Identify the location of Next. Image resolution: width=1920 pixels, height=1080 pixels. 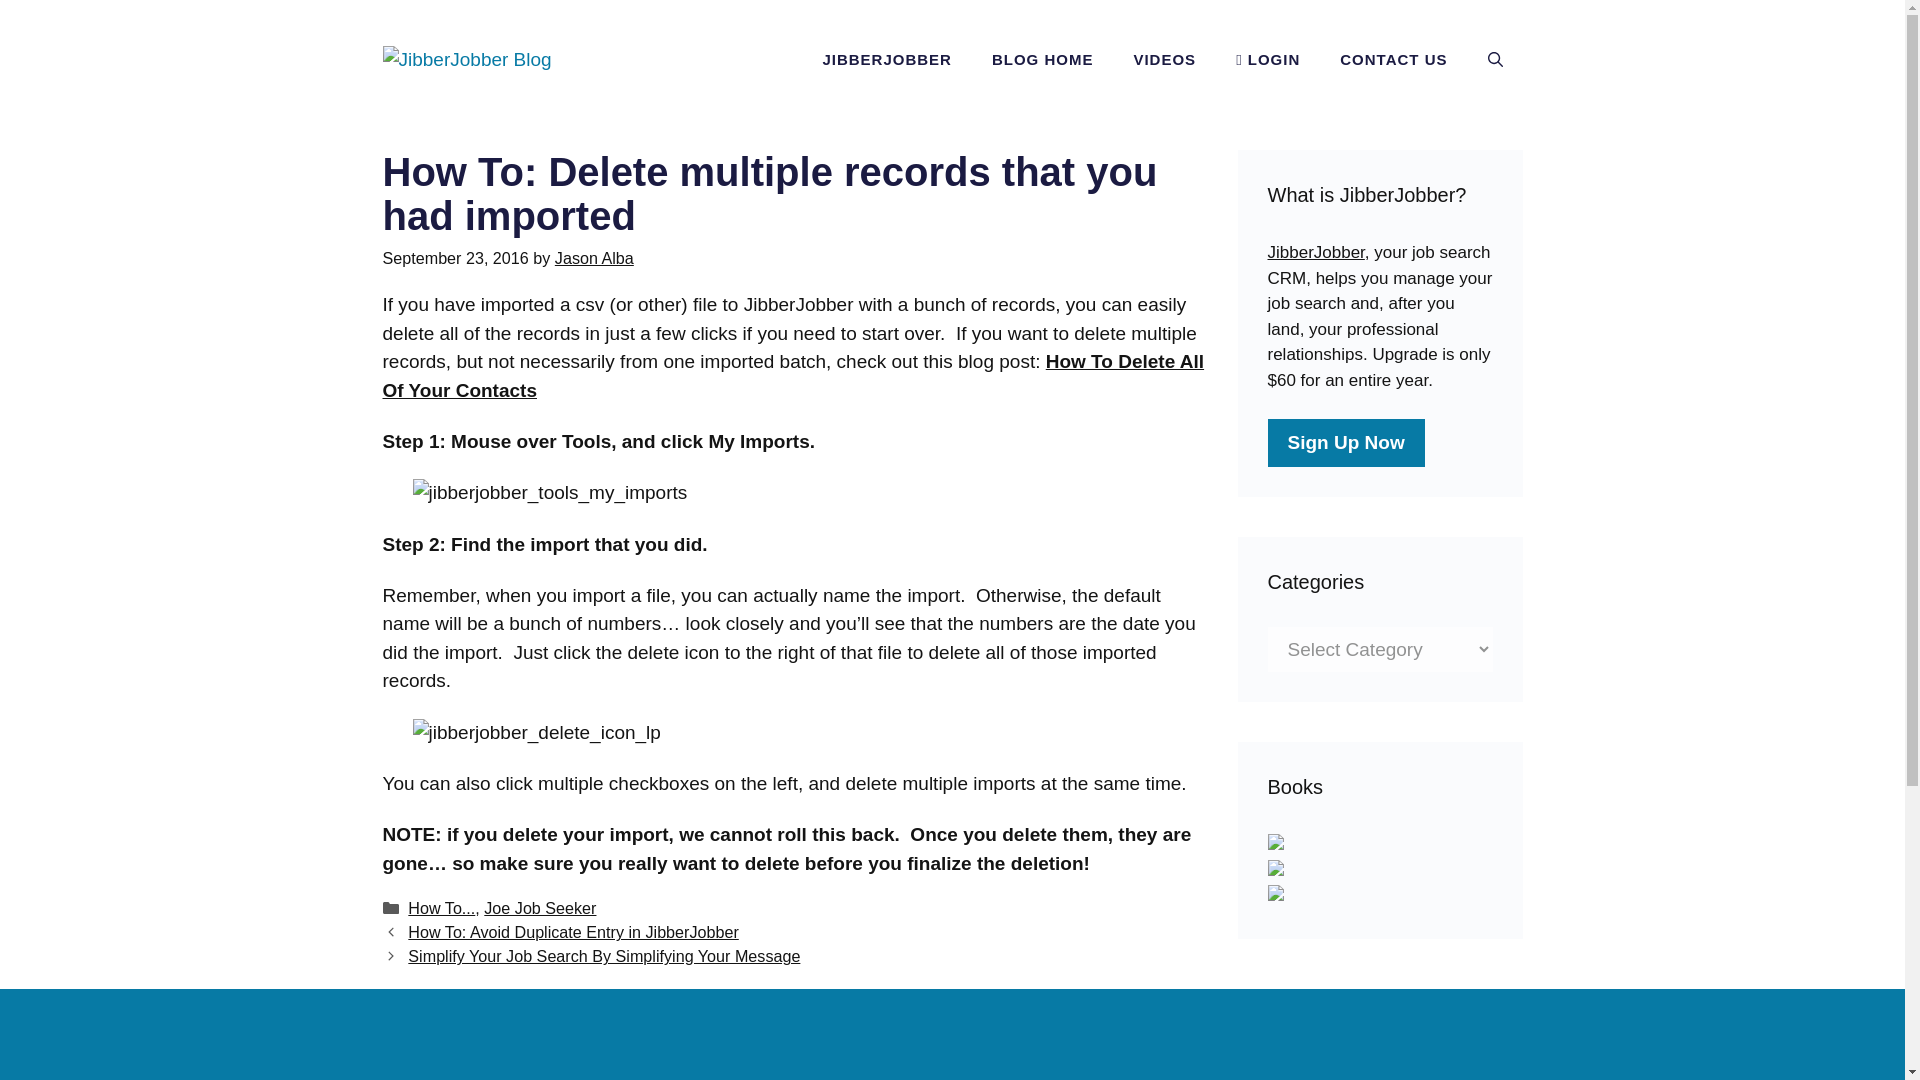
(604, 956).